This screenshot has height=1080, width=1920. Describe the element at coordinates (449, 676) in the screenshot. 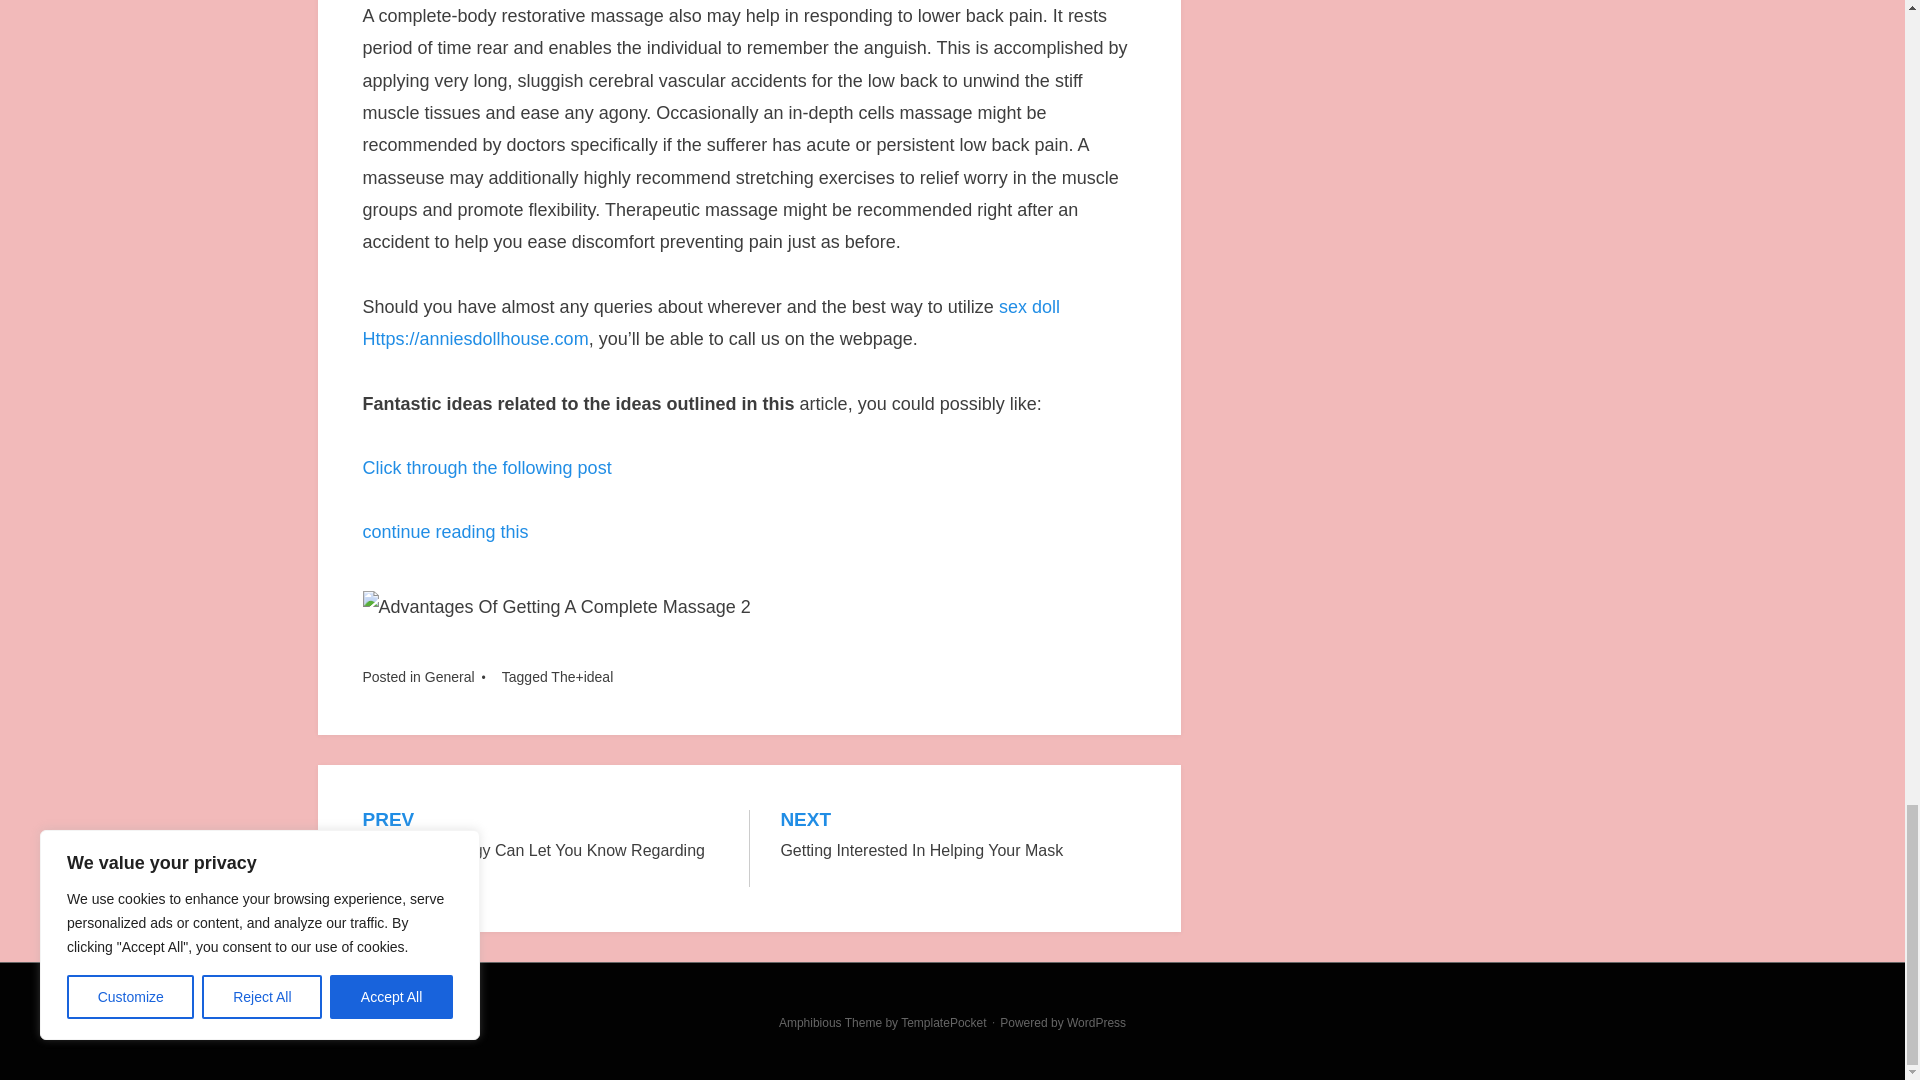

I see `continue reading this` at that location.